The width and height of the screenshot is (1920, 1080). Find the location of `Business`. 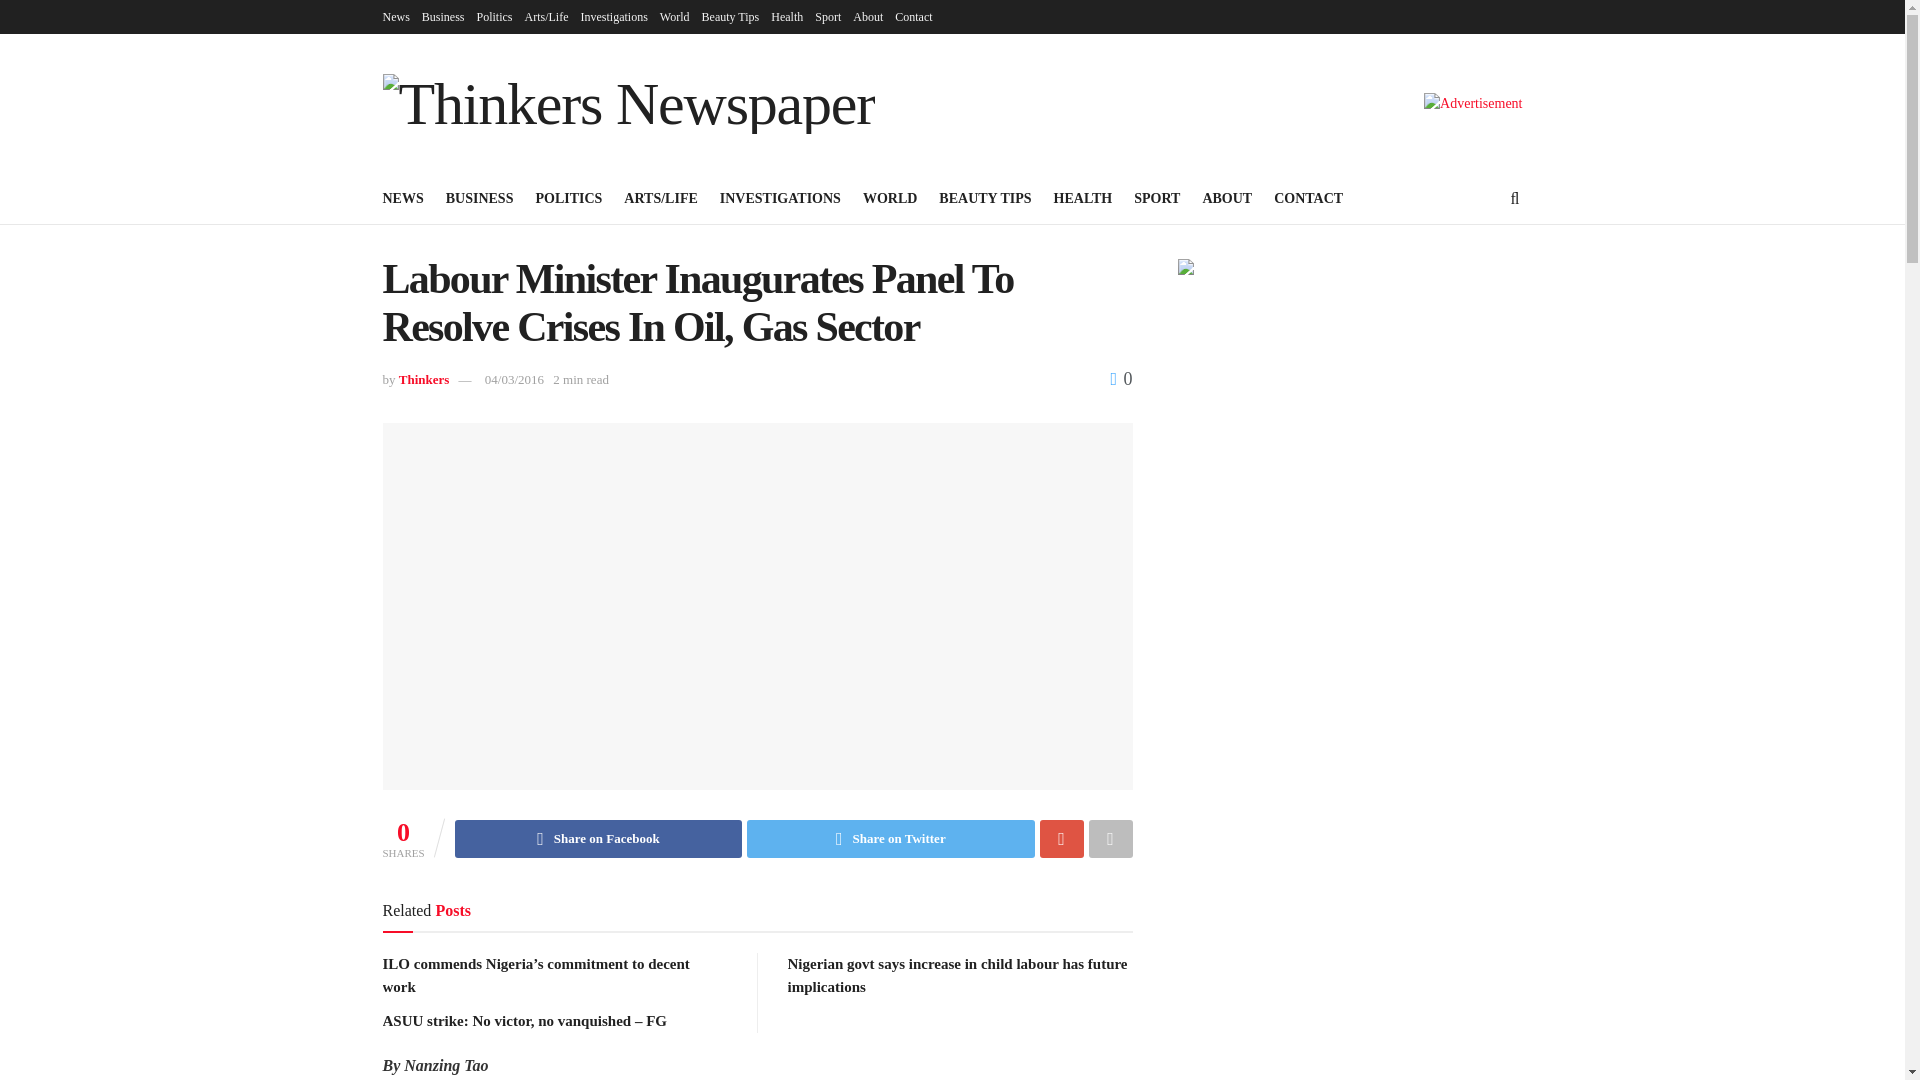

Business is located at coordinates (443, 16).